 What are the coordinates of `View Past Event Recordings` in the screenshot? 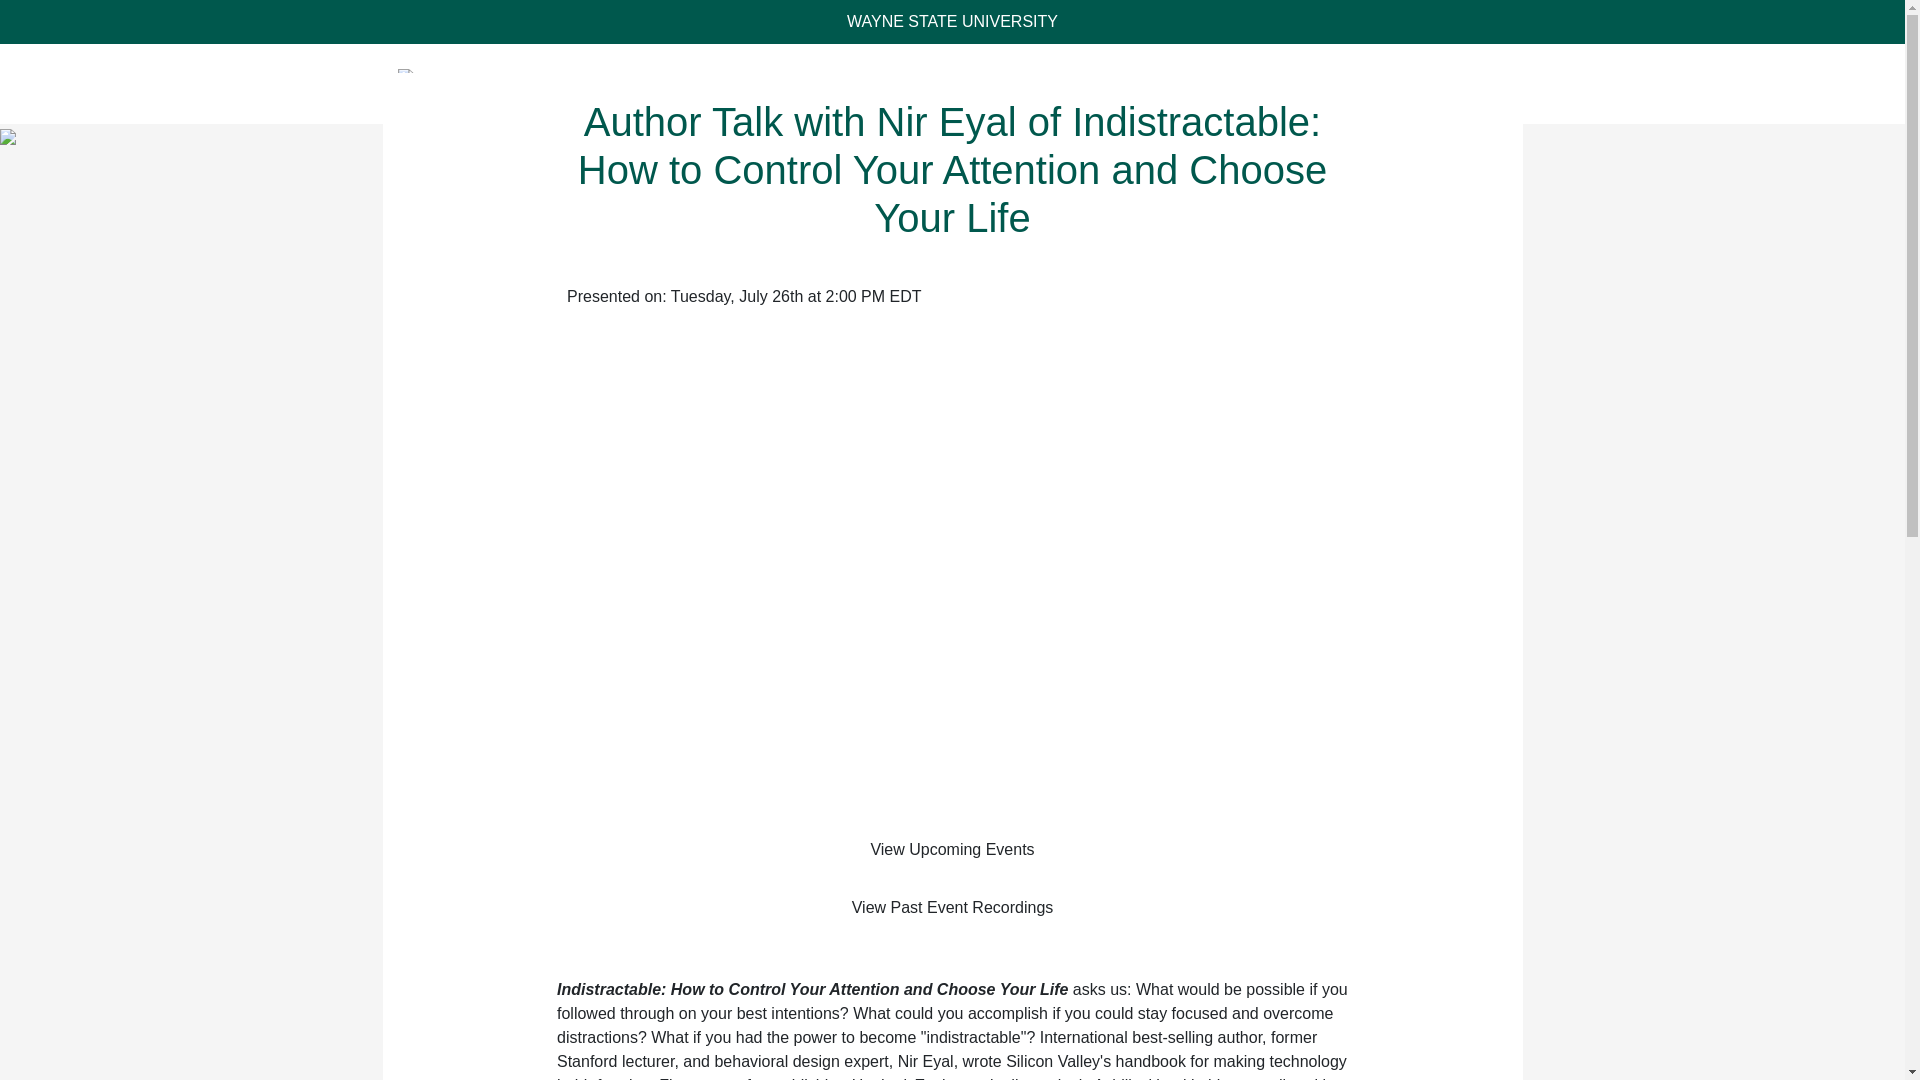 It's located at (953, 907).